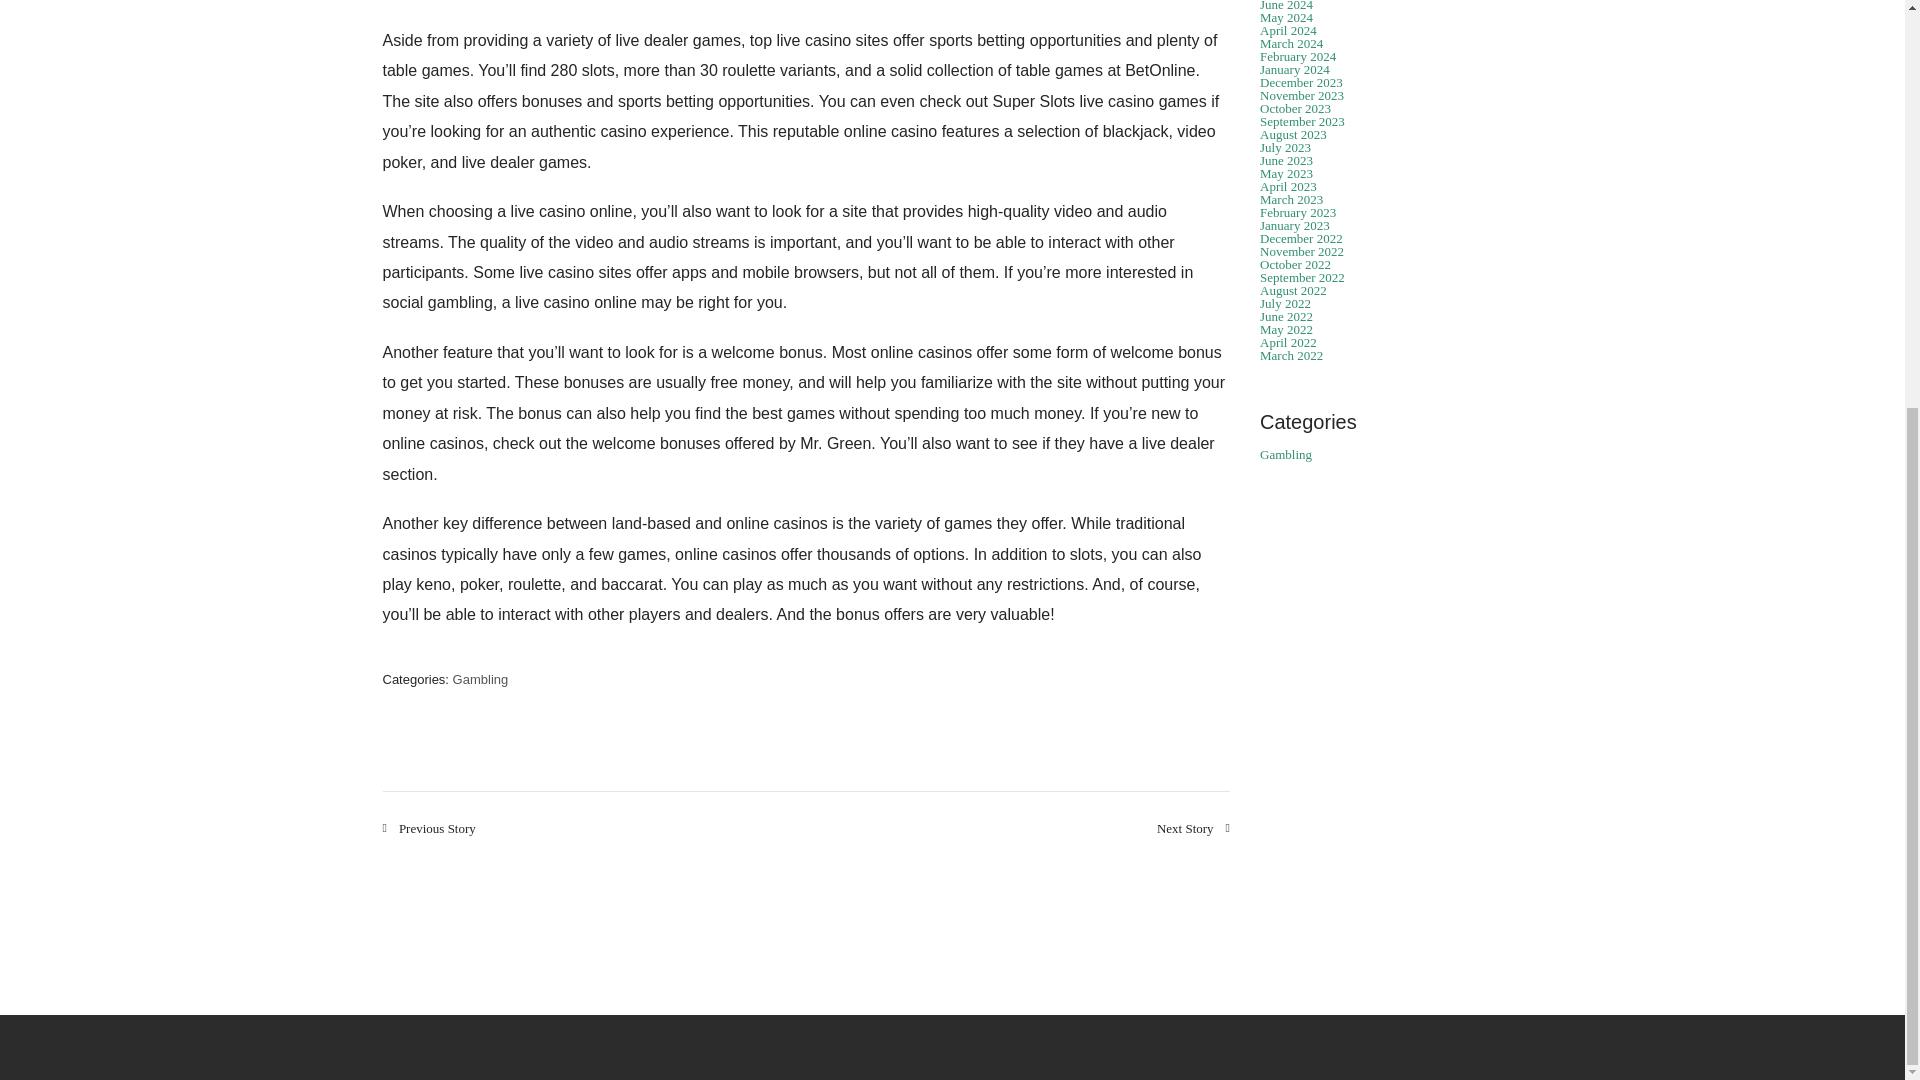 The width and height of the screenshot is (1920, 1080). What do you see at coordinates (1302, 94) in the screenshot?
I see `November 2023` at bounding box center [1302, 94].